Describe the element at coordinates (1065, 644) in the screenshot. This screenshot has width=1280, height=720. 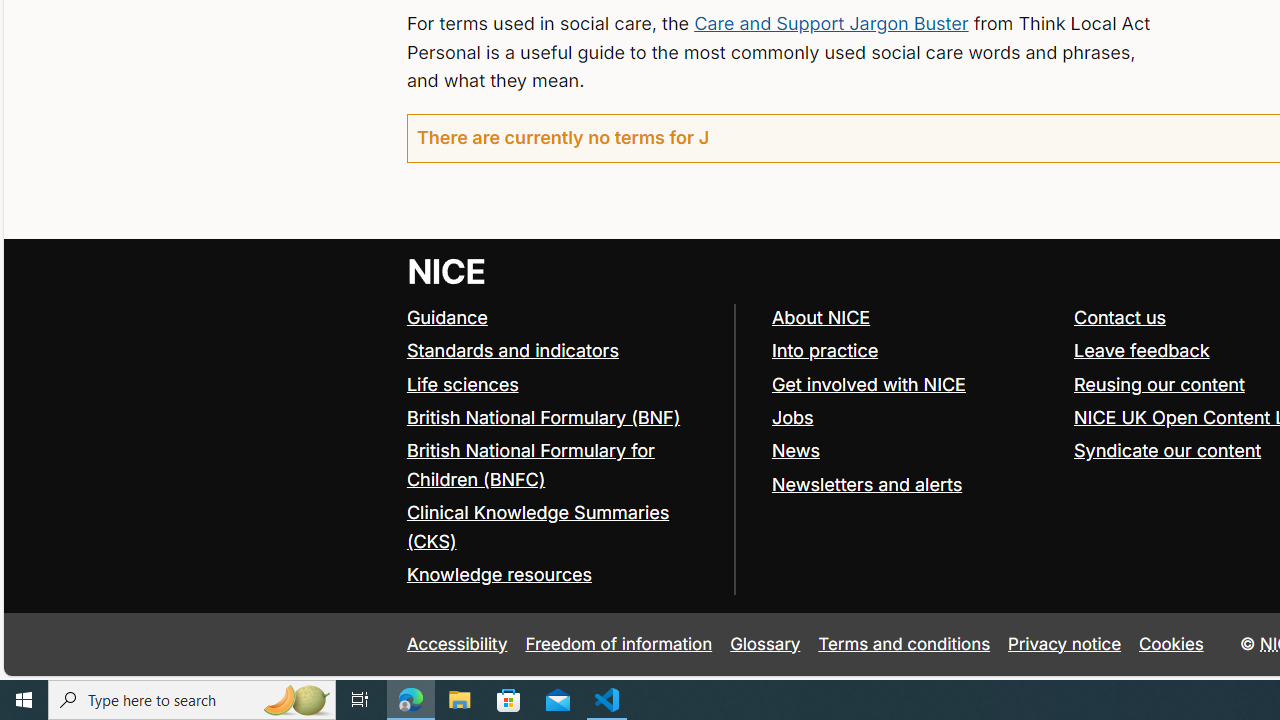
I see `Privacy notice` at that location.